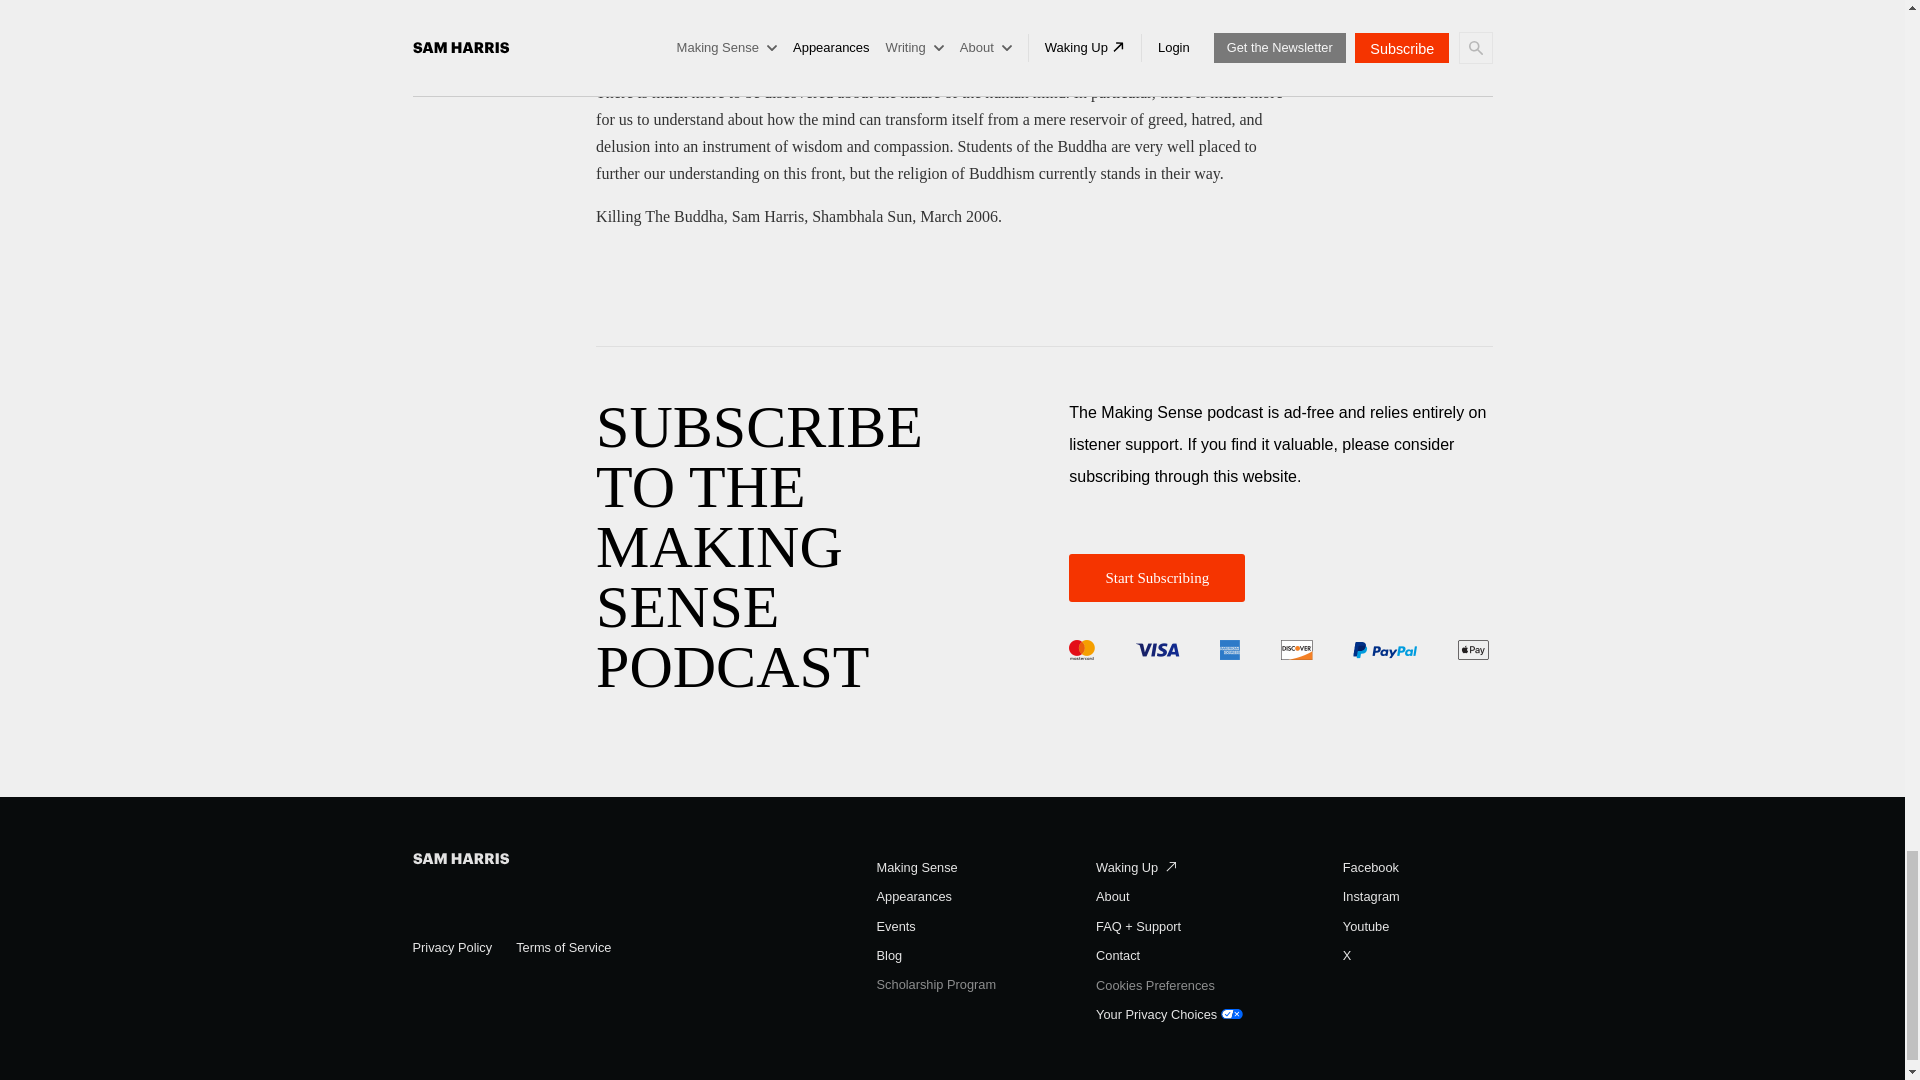  Describe the element at coordinates (1156, 578) in the screenshot. I see `Start Subscribing` at that location.